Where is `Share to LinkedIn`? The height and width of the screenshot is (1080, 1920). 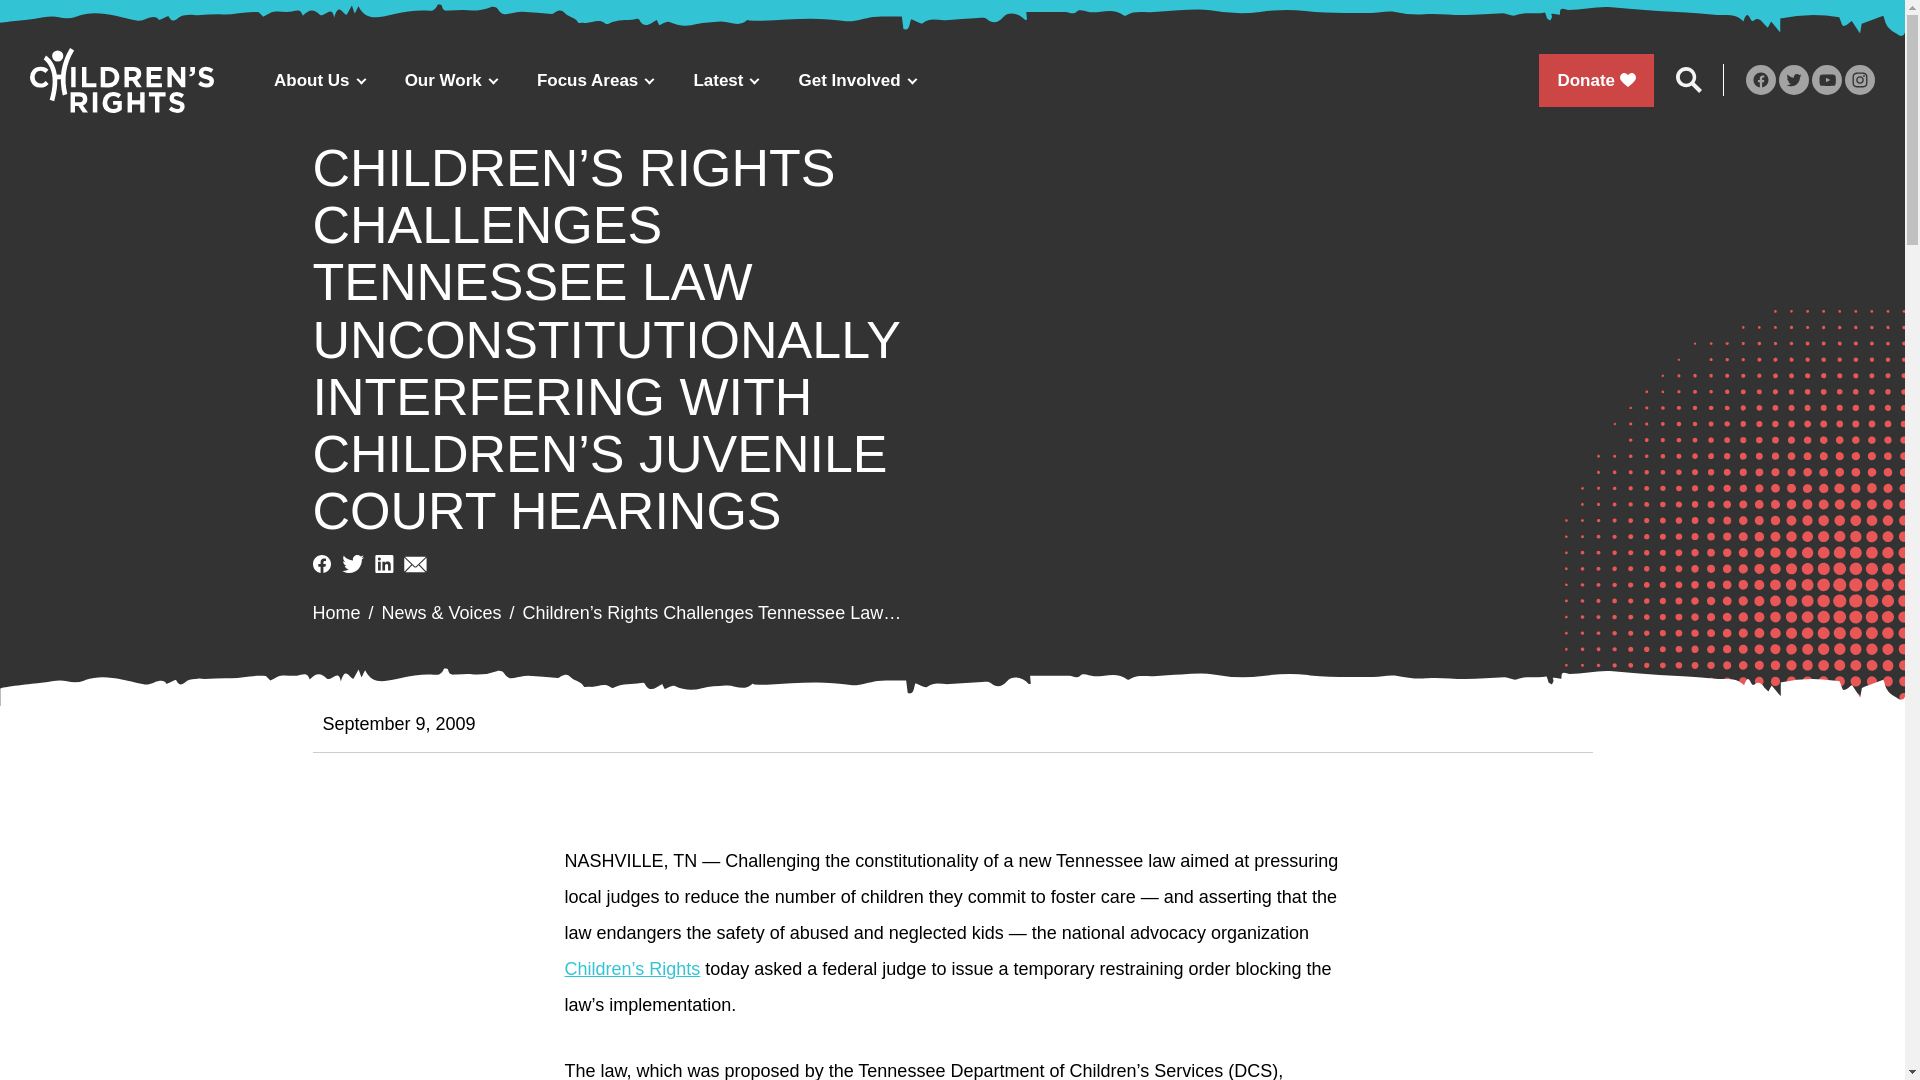
Share to LinkedIn is located at coordinates (384, 564).